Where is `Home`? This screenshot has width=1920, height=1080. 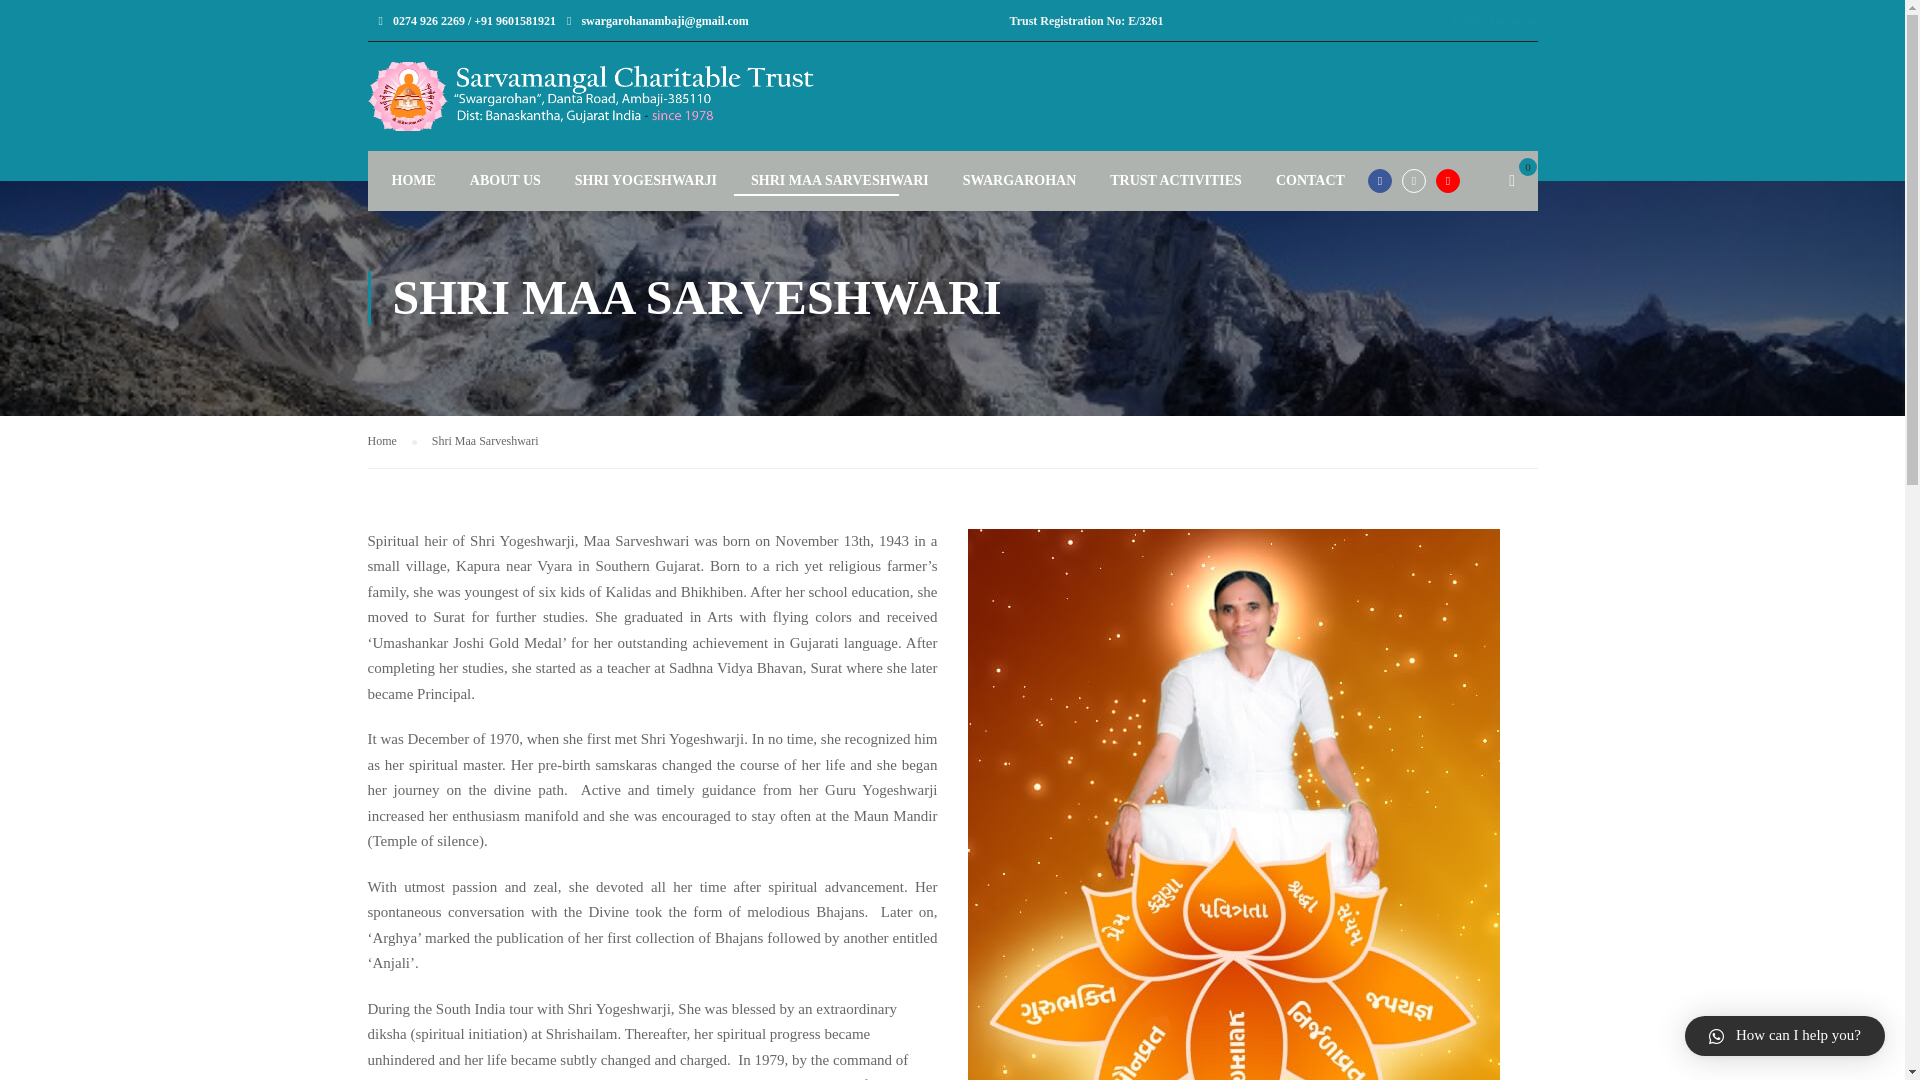 Home is located at coordinates (392, 440).